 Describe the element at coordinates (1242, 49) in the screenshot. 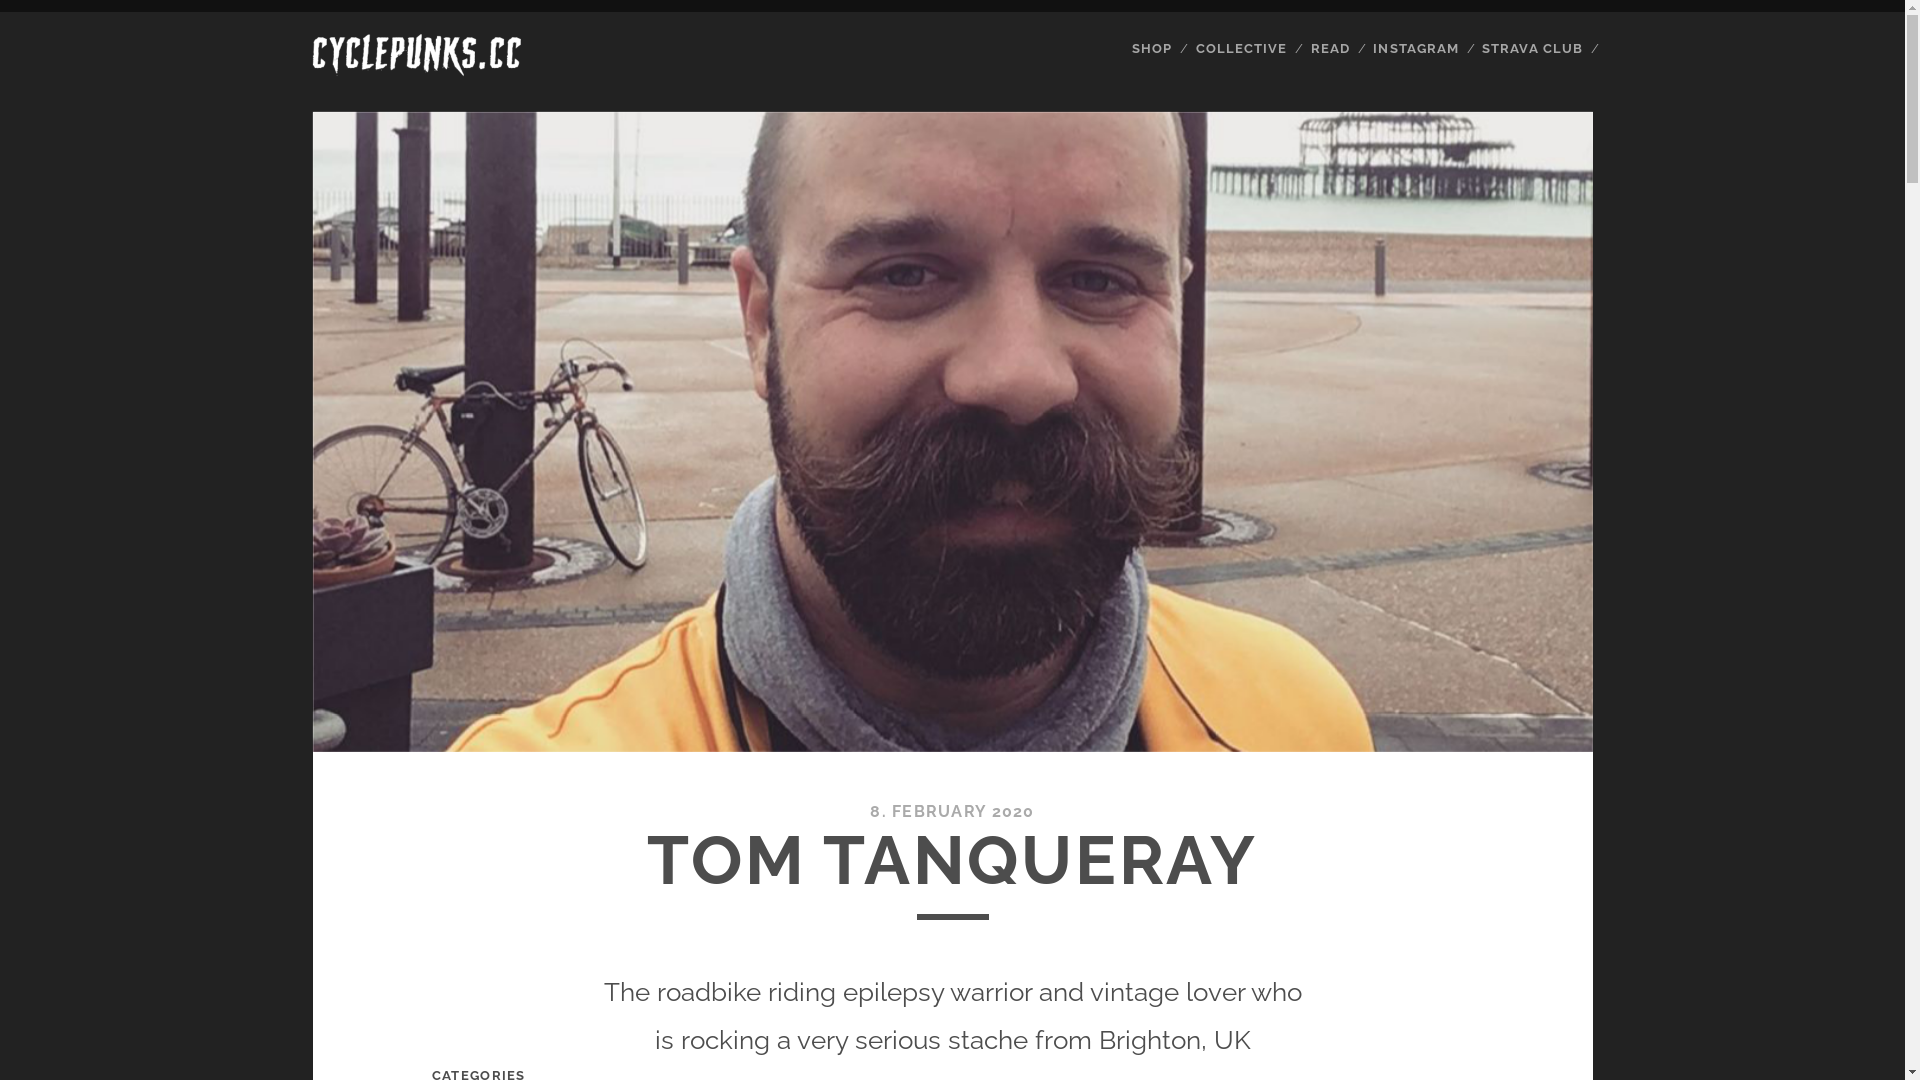

I see `COLLECTIVE` at that location.